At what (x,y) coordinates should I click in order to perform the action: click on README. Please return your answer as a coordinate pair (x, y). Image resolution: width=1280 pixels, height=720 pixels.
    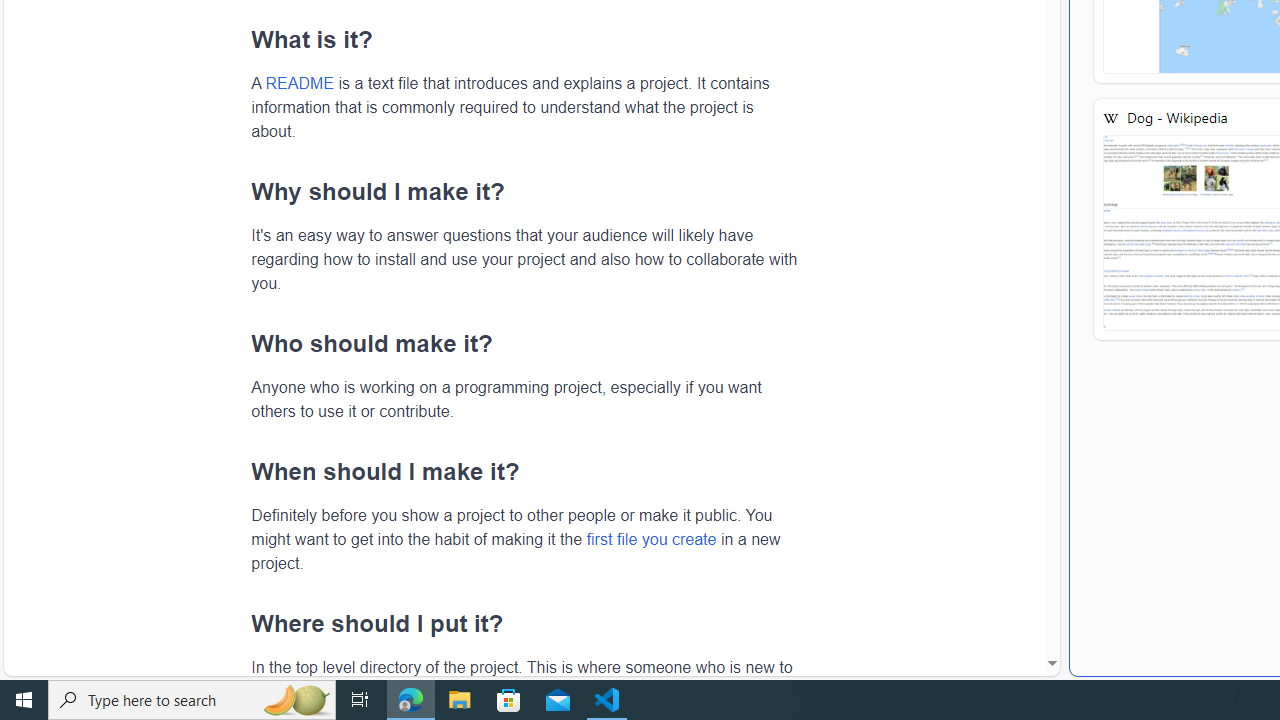
    Looking at the image, I should click on (299, 83).